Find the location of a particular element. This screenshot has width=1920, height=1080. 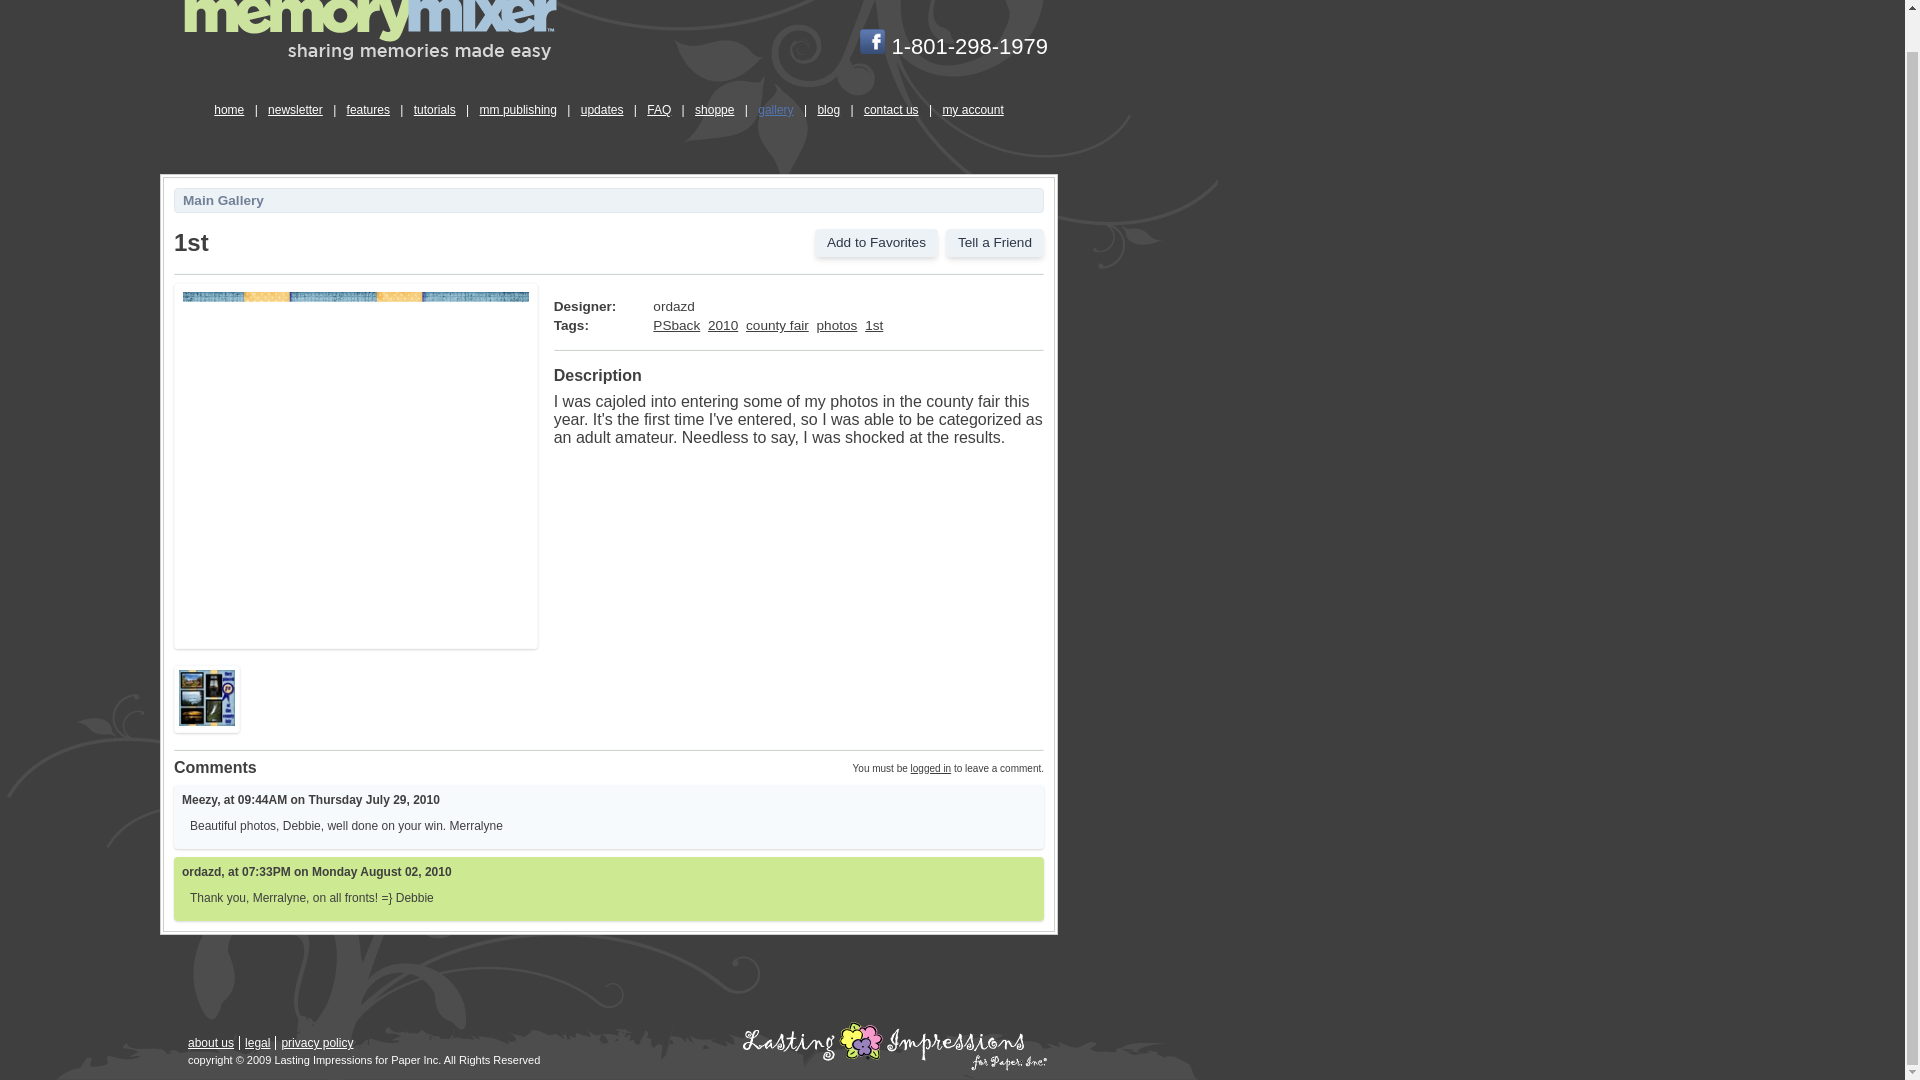

FAQ is located at coordinates (658, 109).